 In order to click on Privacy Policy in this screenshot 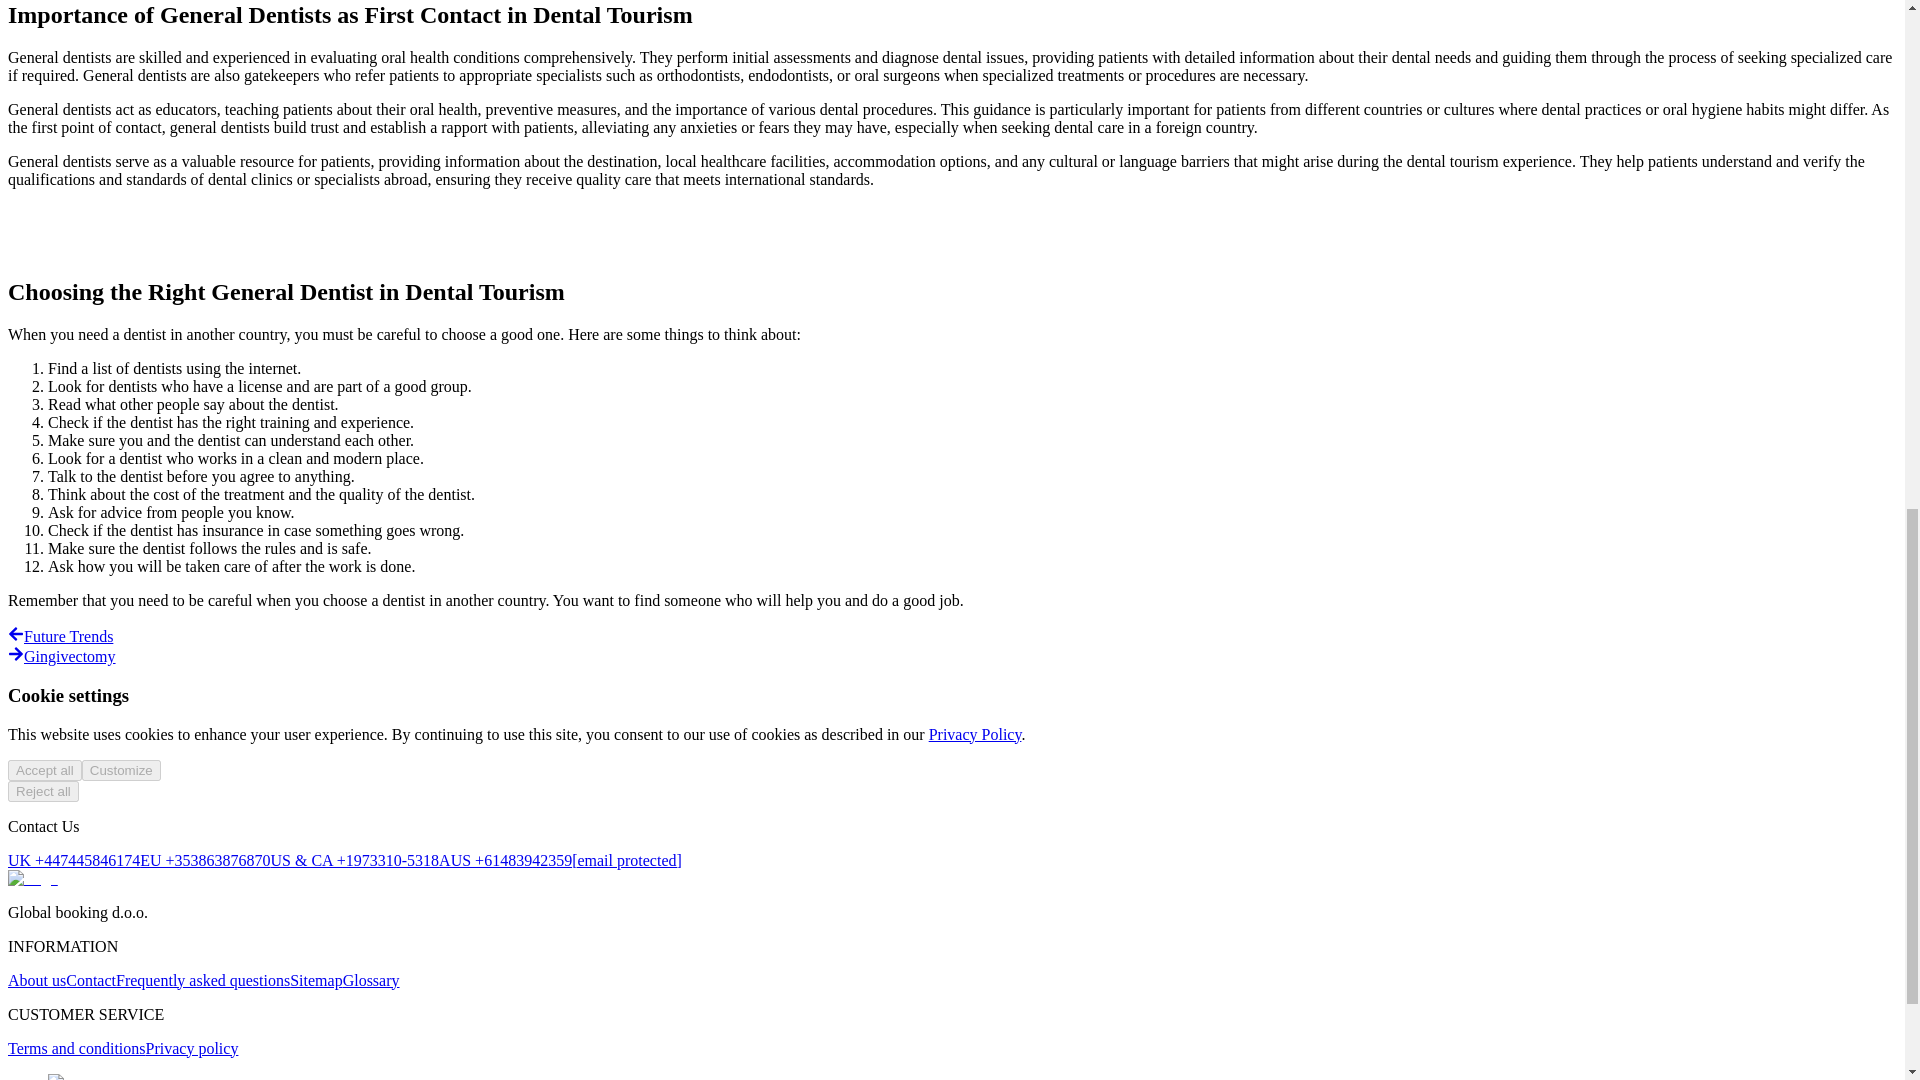, I will do `click(975, 734)`.